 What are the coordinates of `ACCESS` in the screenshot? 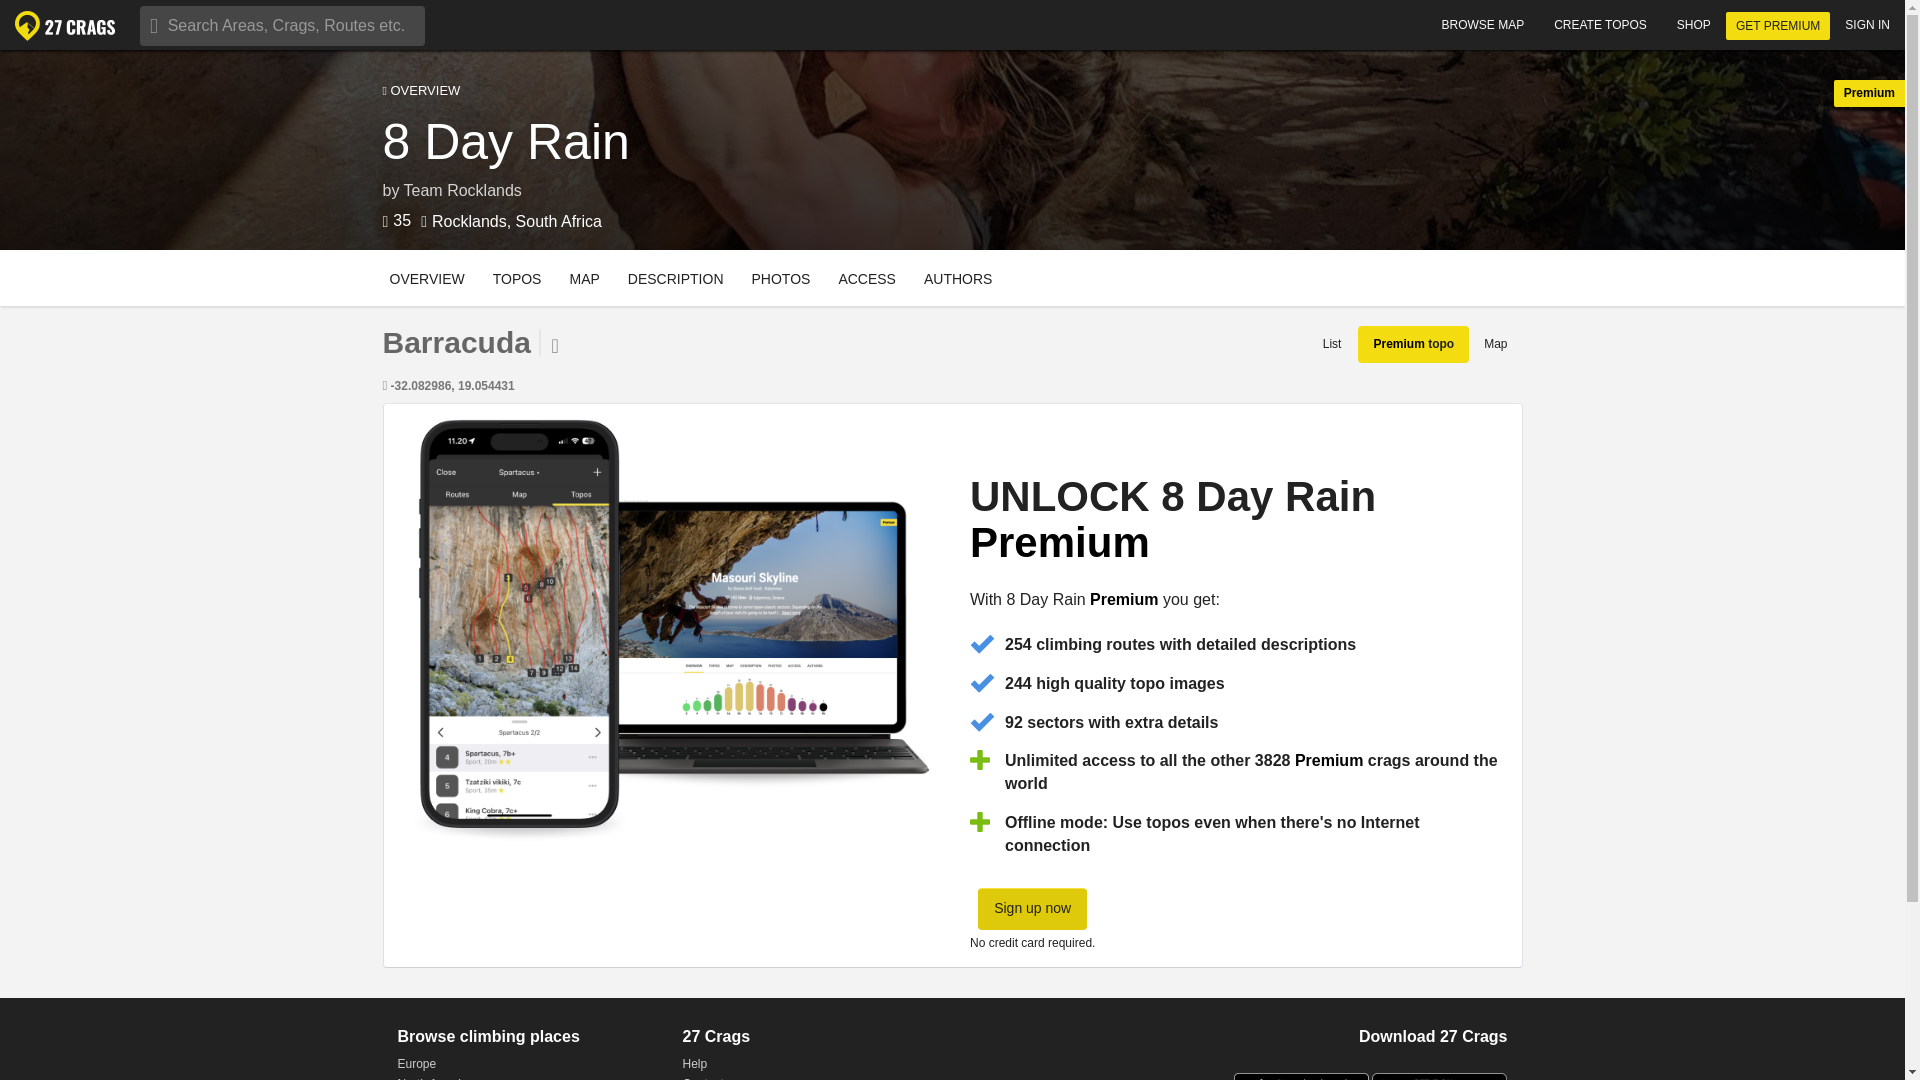 It's located at (866, 277).